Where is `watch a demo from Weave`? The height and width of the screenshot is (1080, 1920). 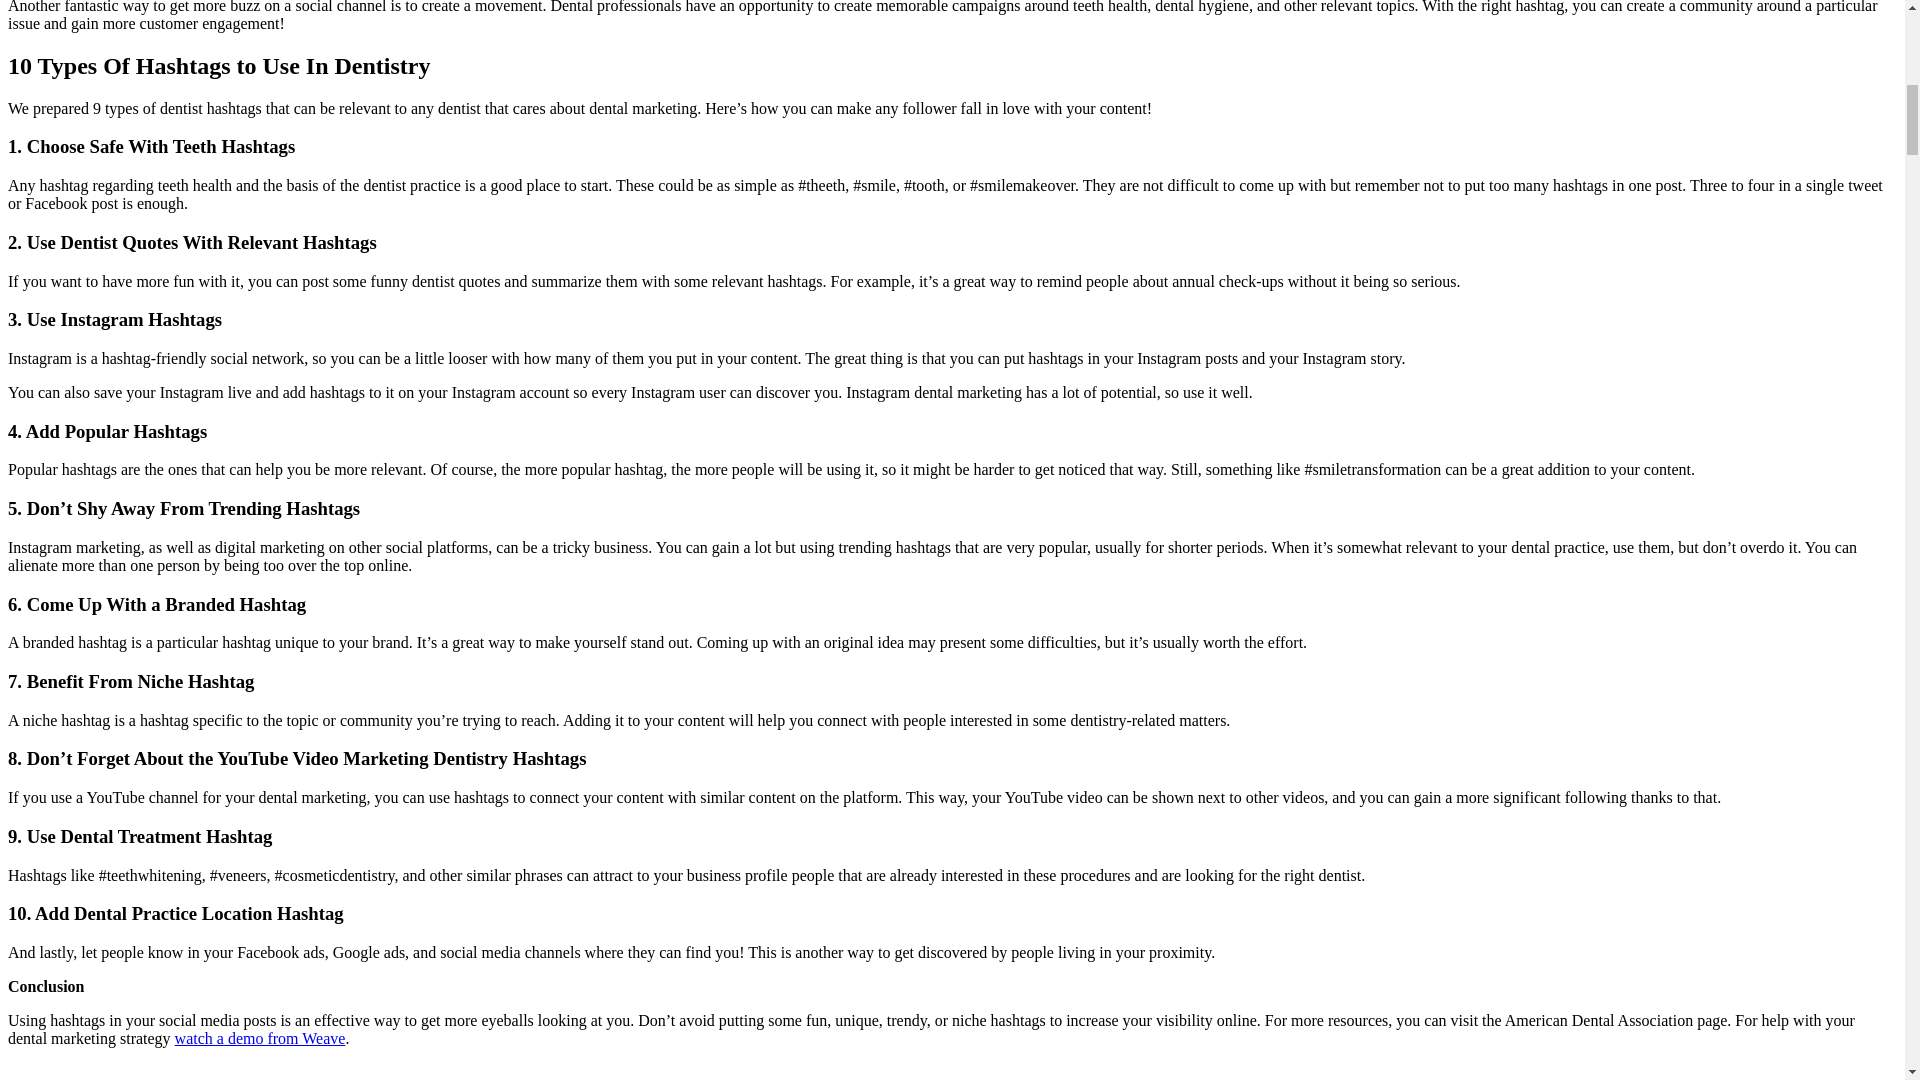 watch a demo from Weave is located at coordinates (260, 1038).